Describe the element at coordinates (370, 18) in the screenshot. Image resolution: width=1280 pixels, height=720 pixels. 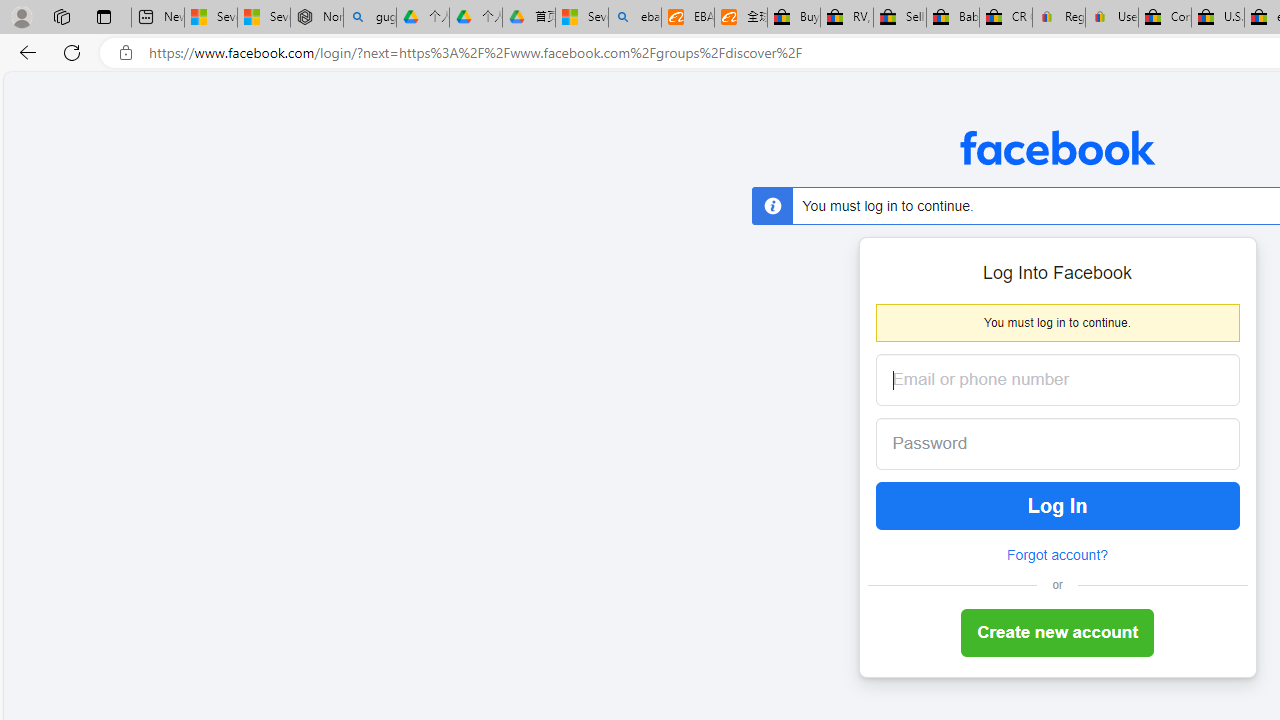
I see `guge yunpan - Search` at that location.